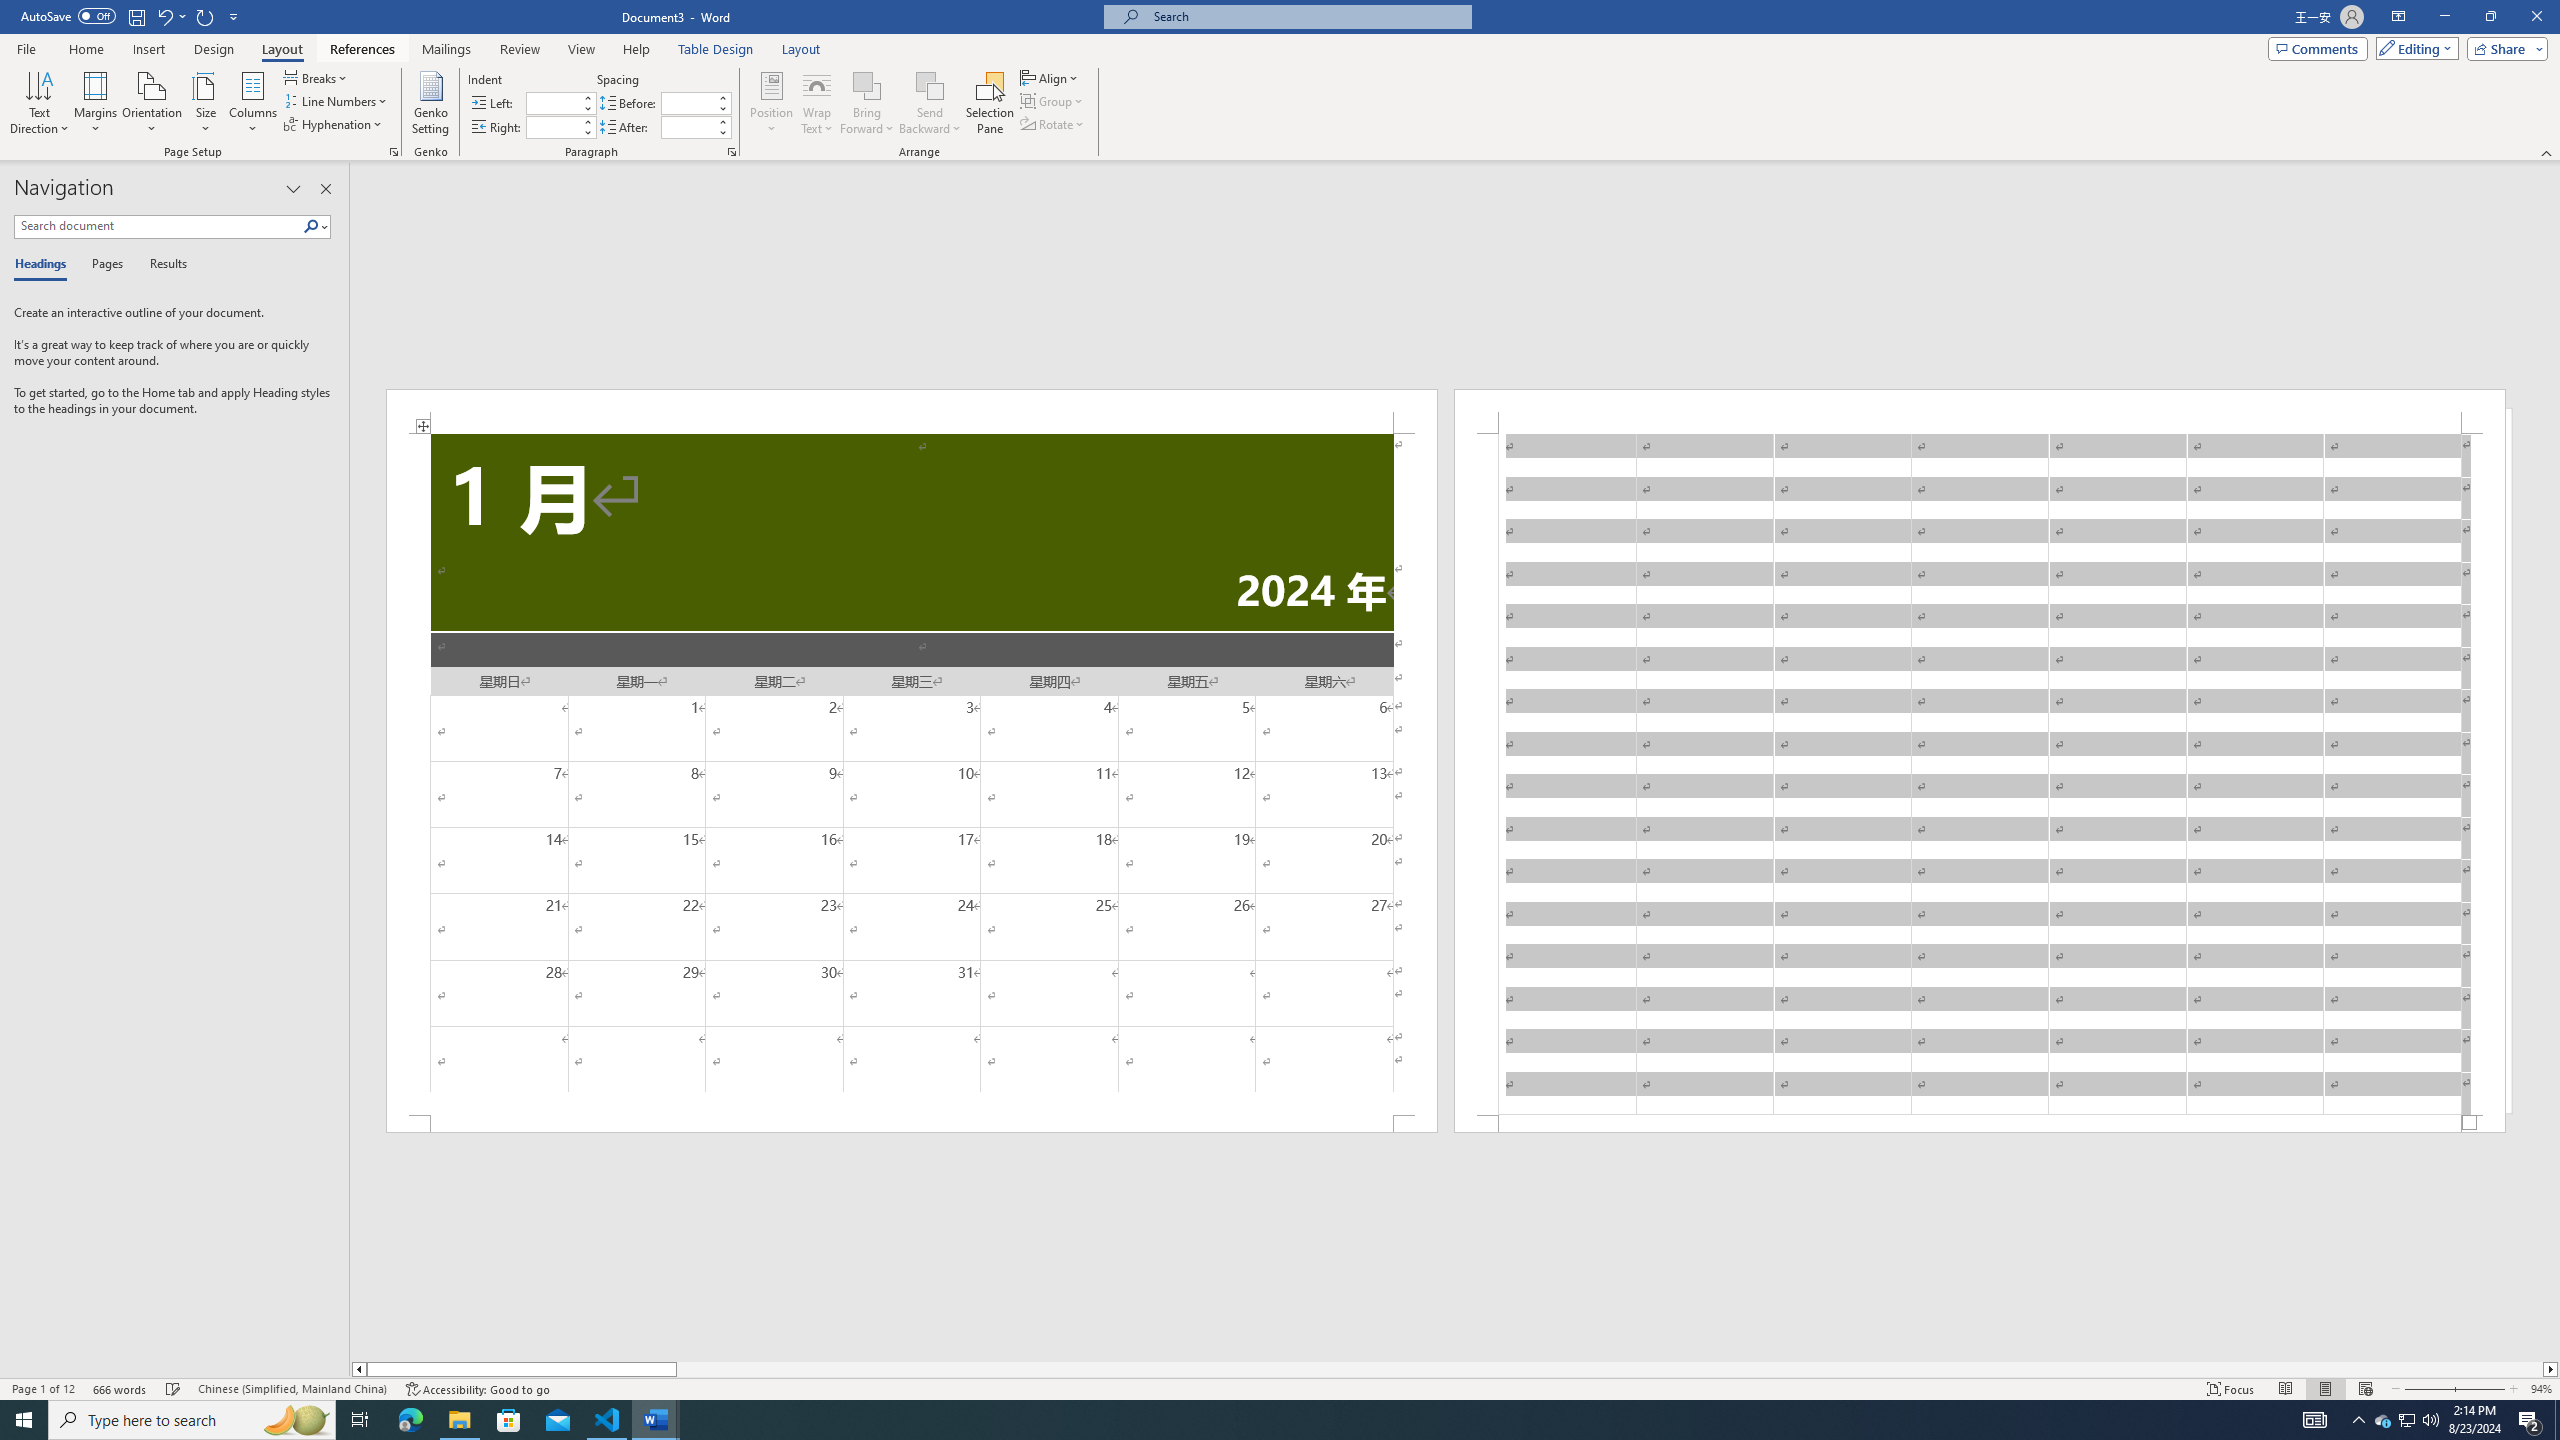 The image size is (2560, 1440). Describe the element at coordinates (43, 1389) in the screenshot. I see `Page Number Page 1 of 12` at that location.